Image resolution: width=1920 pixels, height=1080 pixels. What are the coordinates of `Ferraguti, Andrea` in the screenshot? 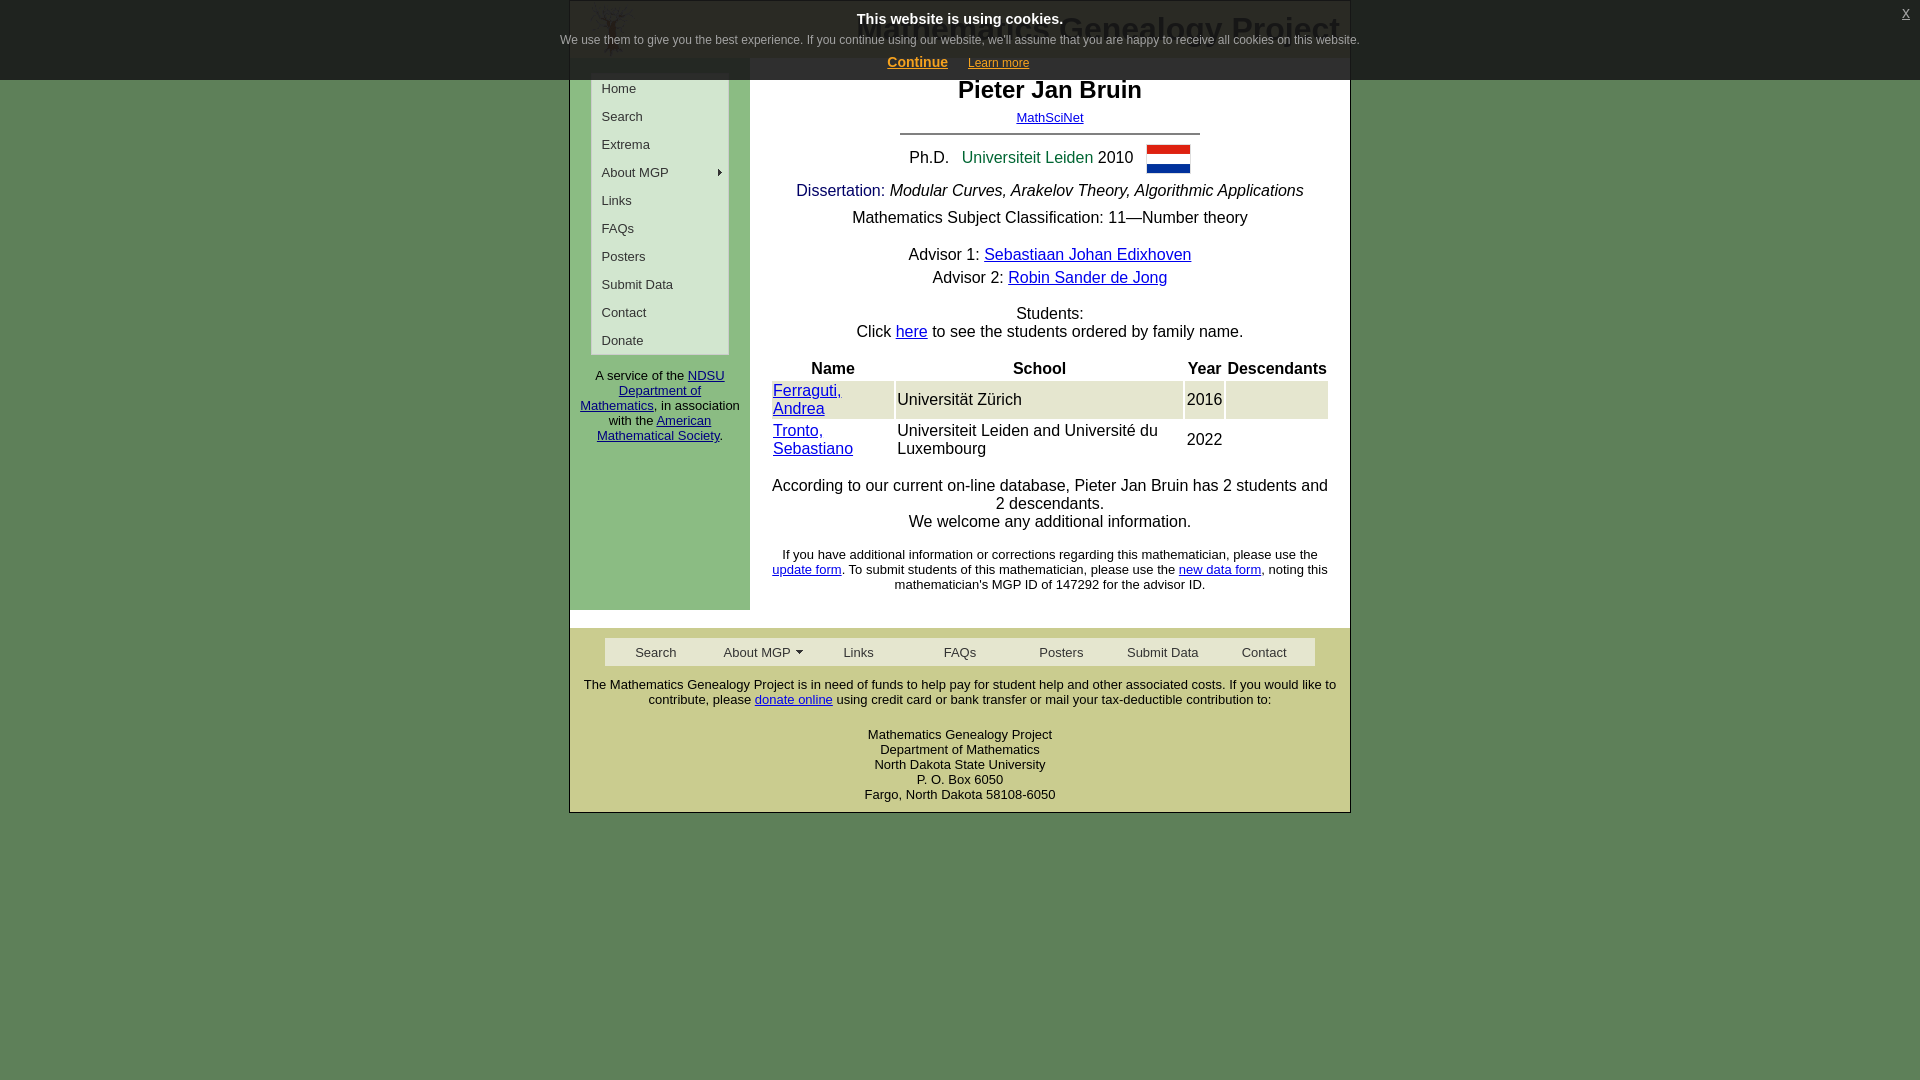 It's located at (806, 399).